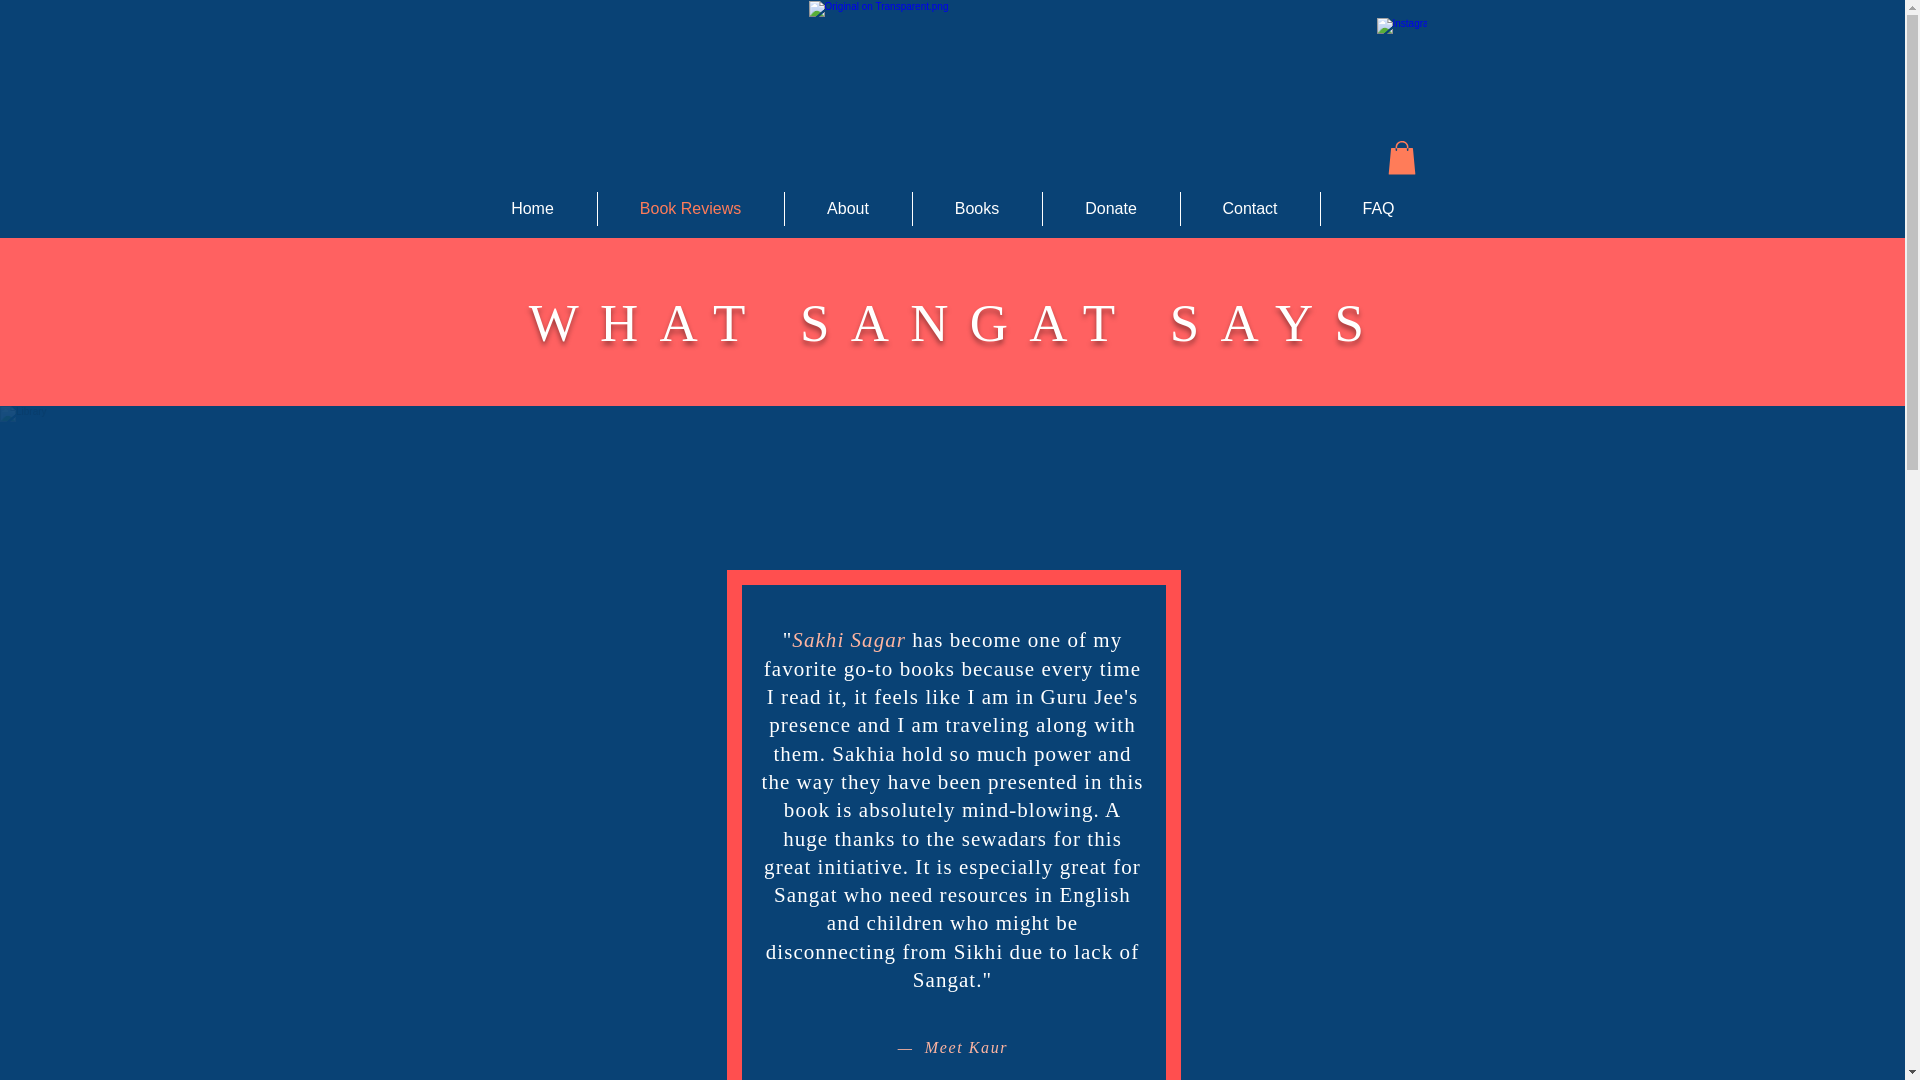 The image size is (1920, 1080). Describe the element at coordinates (1378, 208) in the screenshot. I see `FAQ` at that location.